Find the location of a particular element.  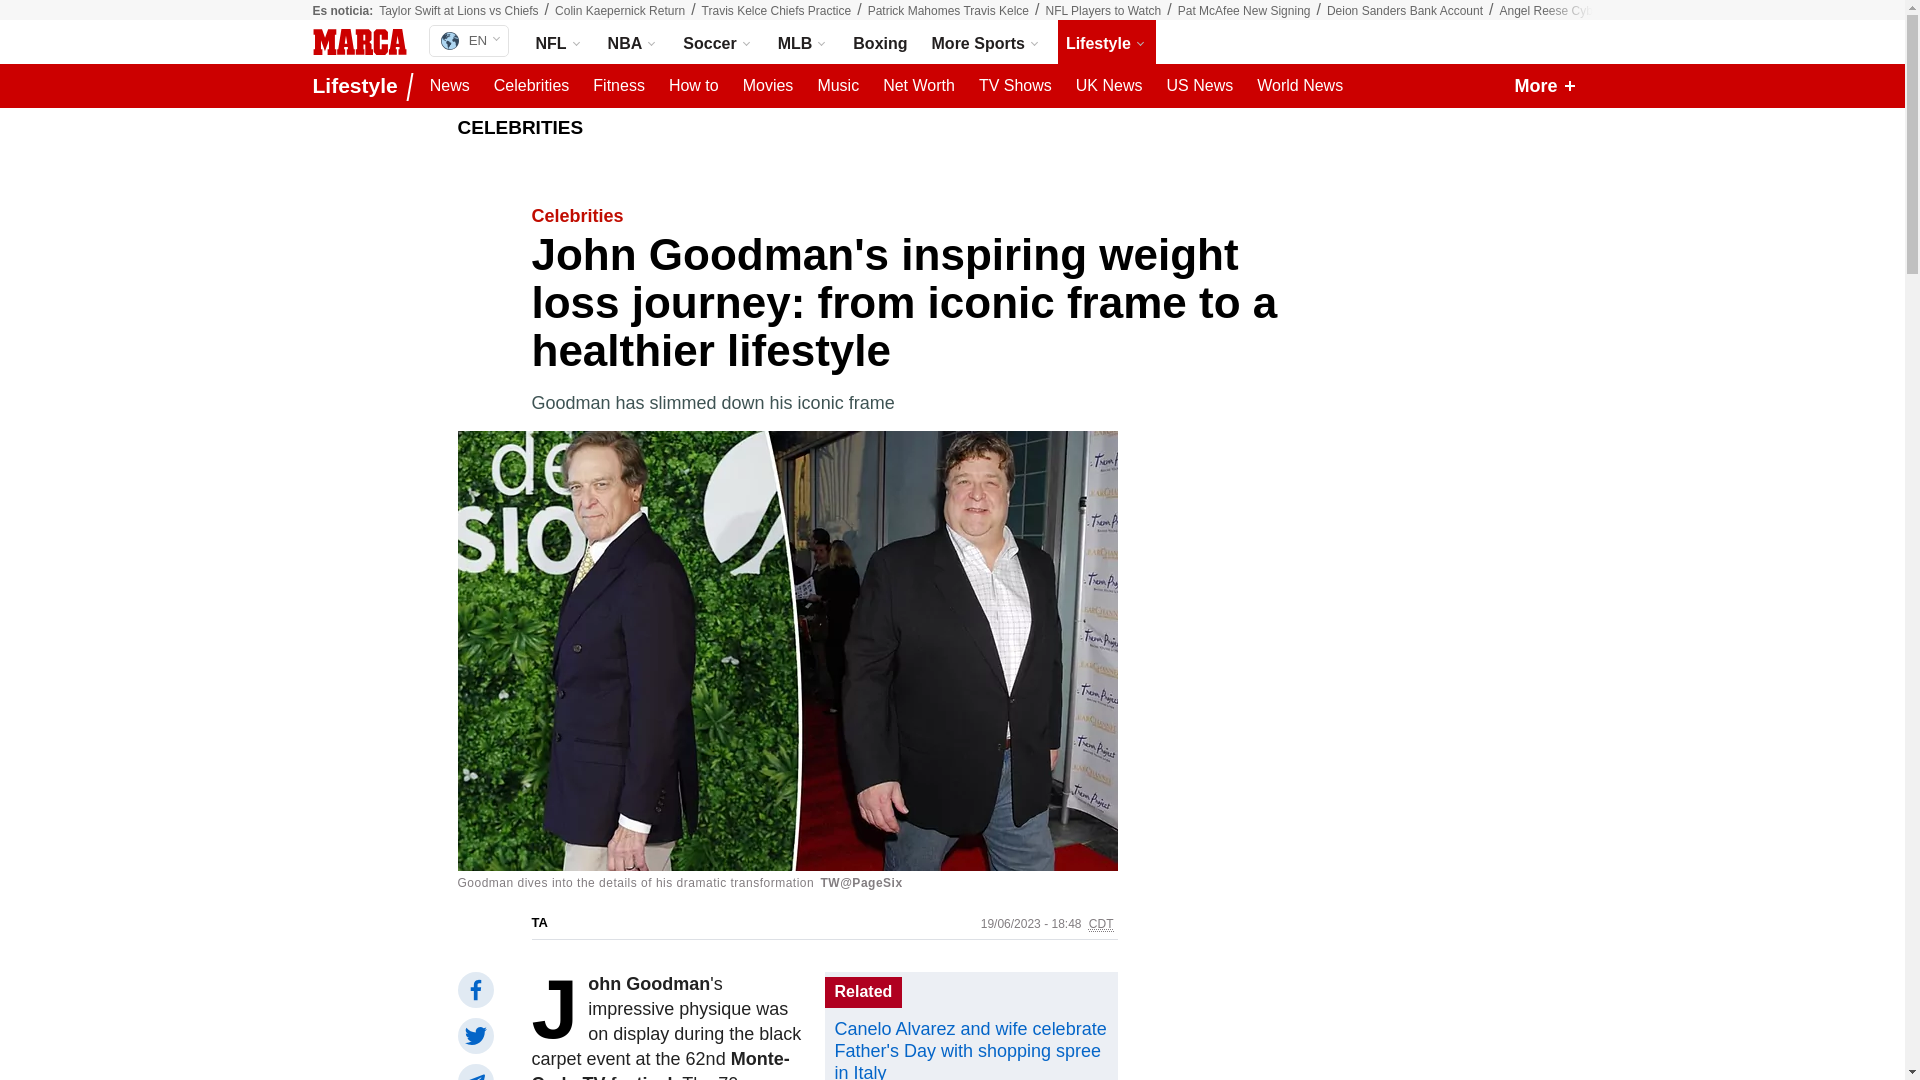

MLB is located at coordinates (803, 42).